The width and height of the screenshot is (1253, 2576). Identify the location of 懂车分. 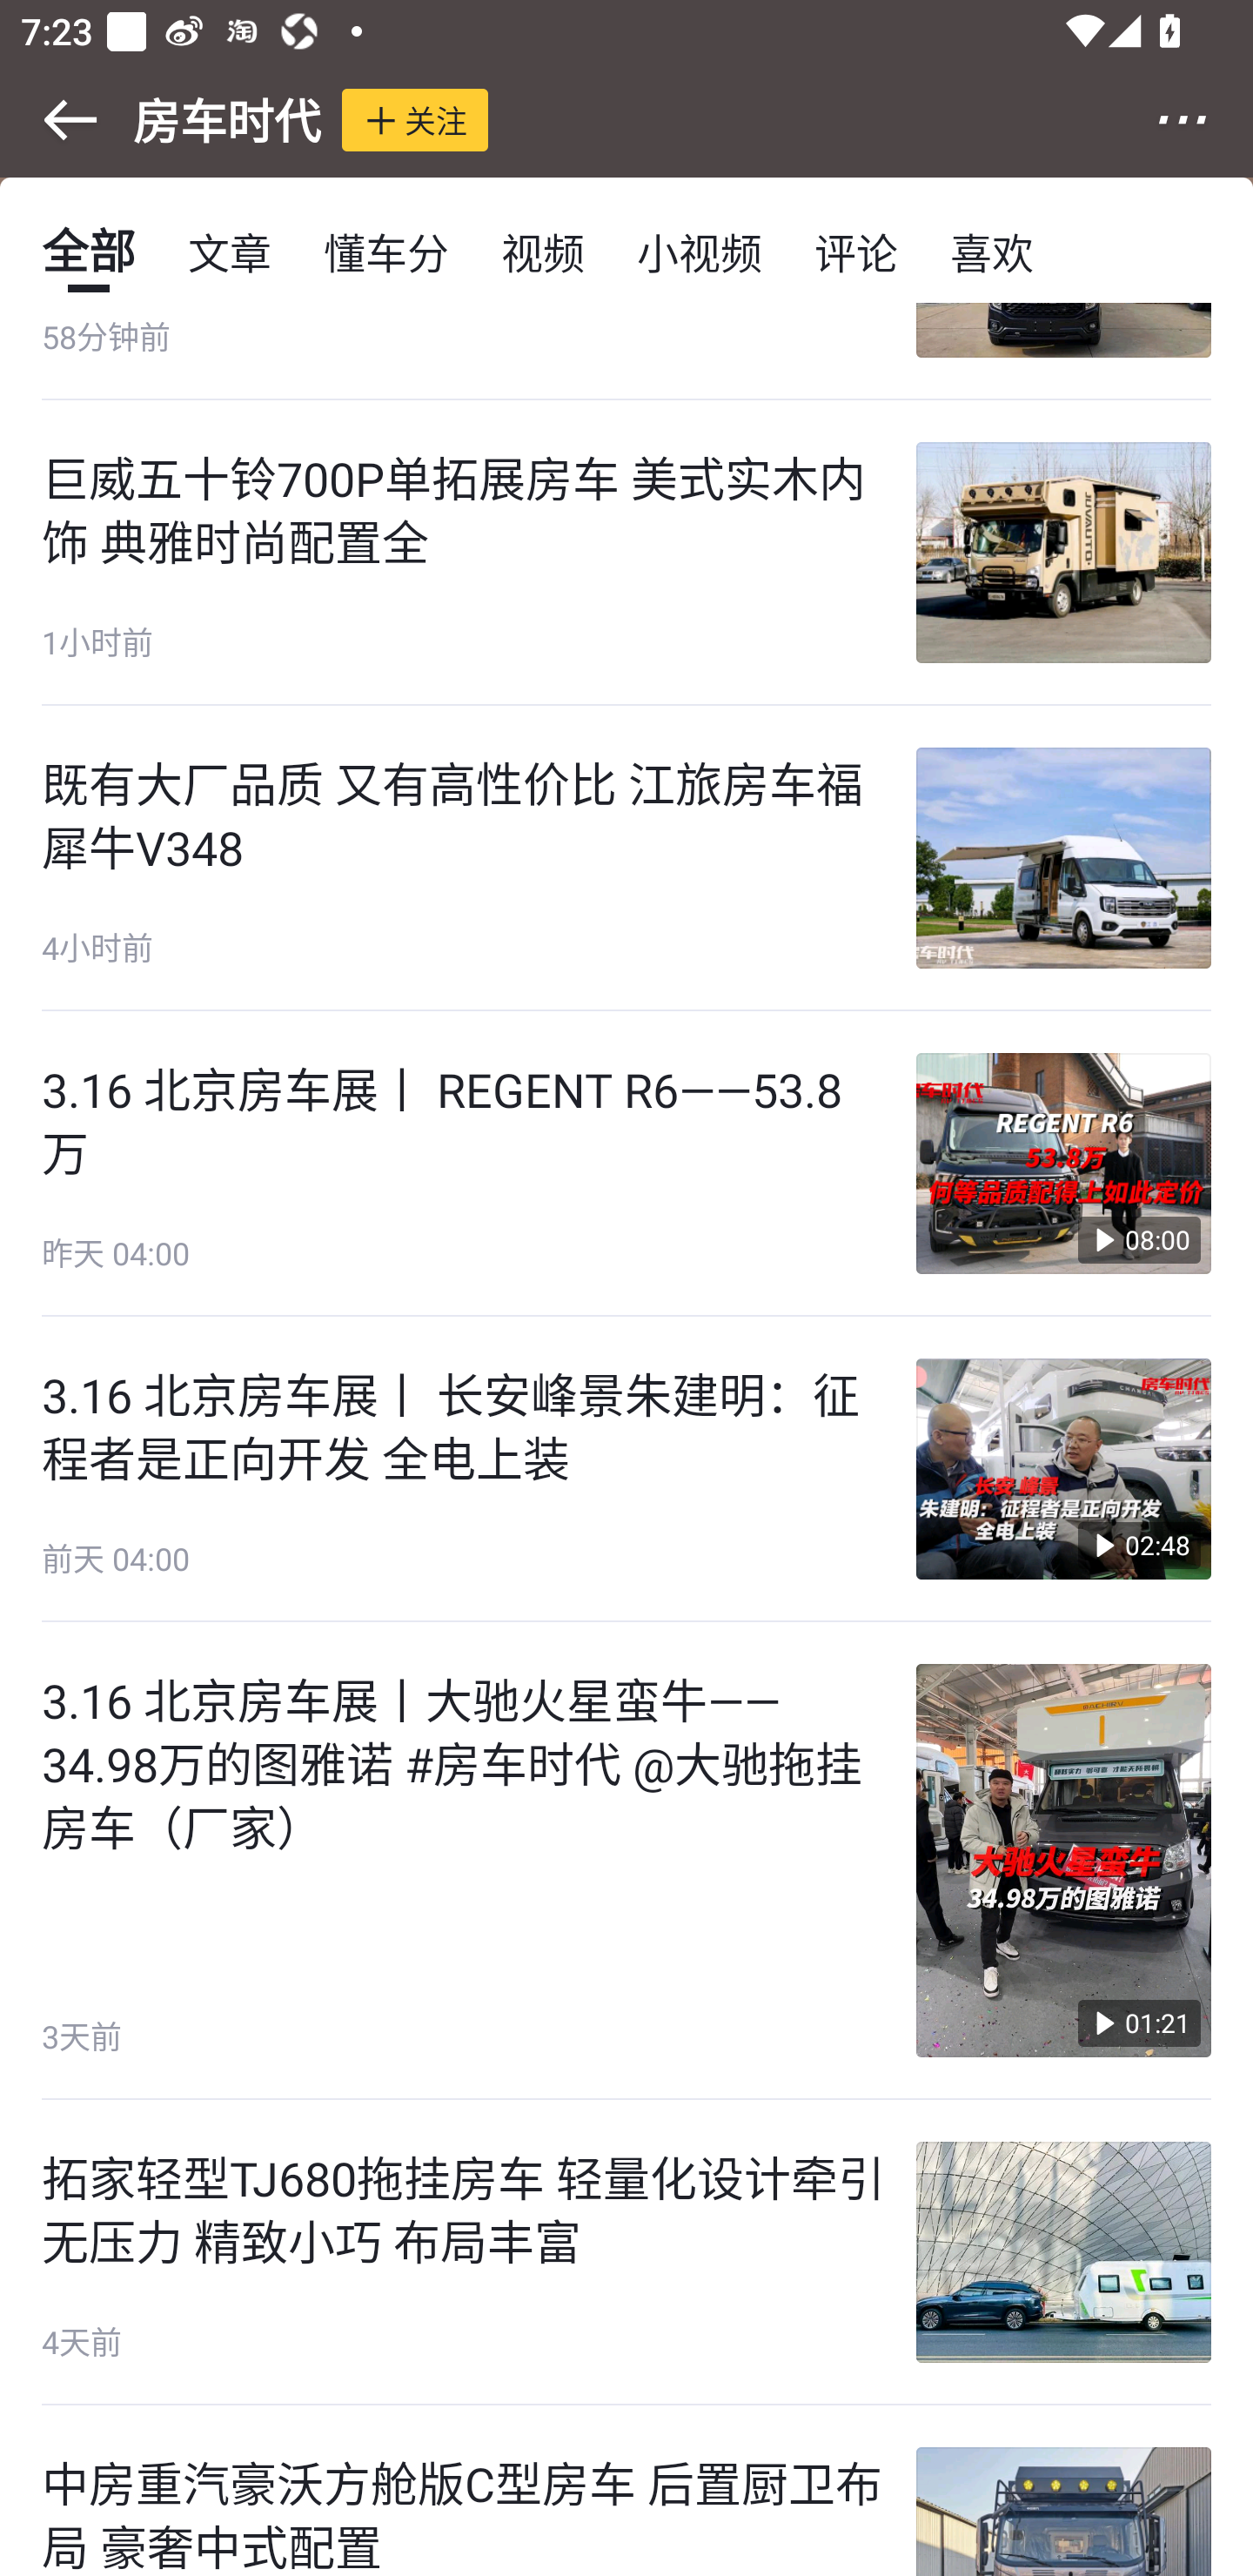
(385, 251).